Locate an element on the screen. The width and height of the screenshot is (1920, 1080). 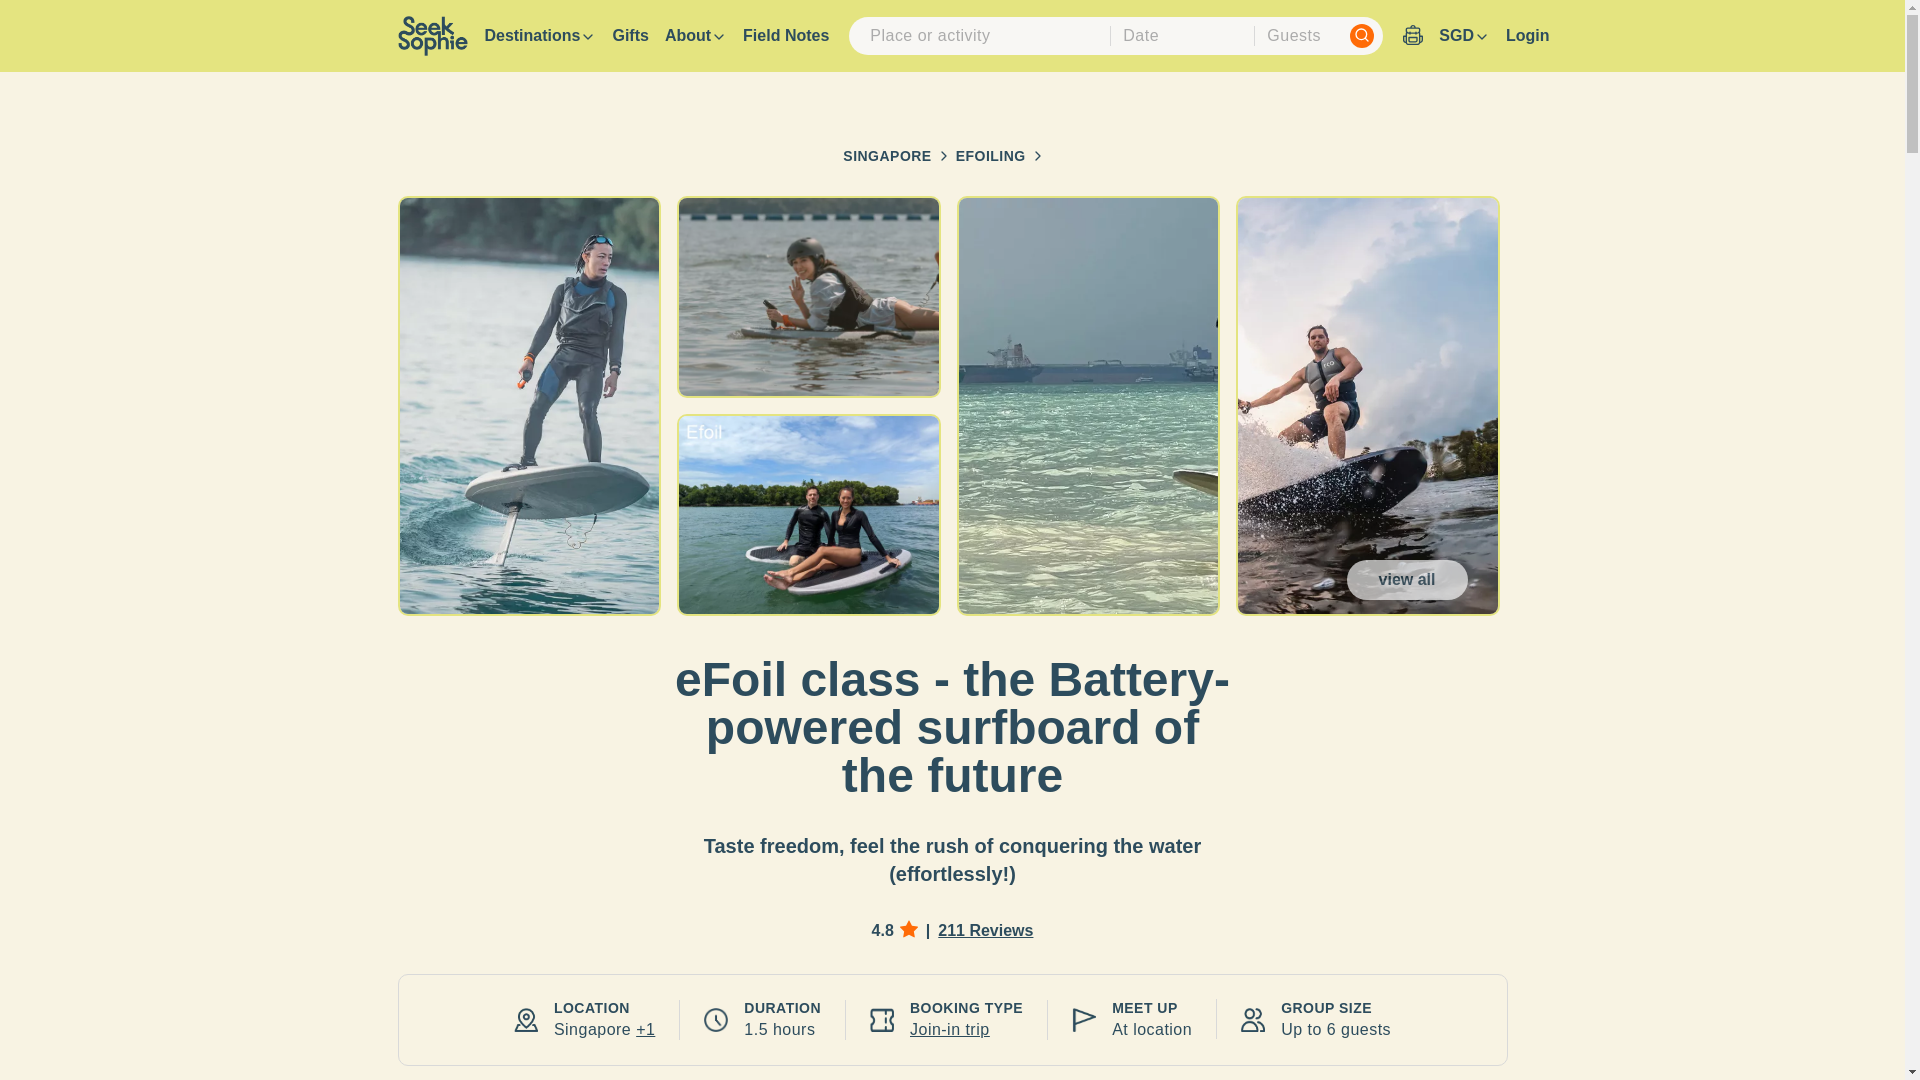
Field Notes is located at coordinates (786, 36).